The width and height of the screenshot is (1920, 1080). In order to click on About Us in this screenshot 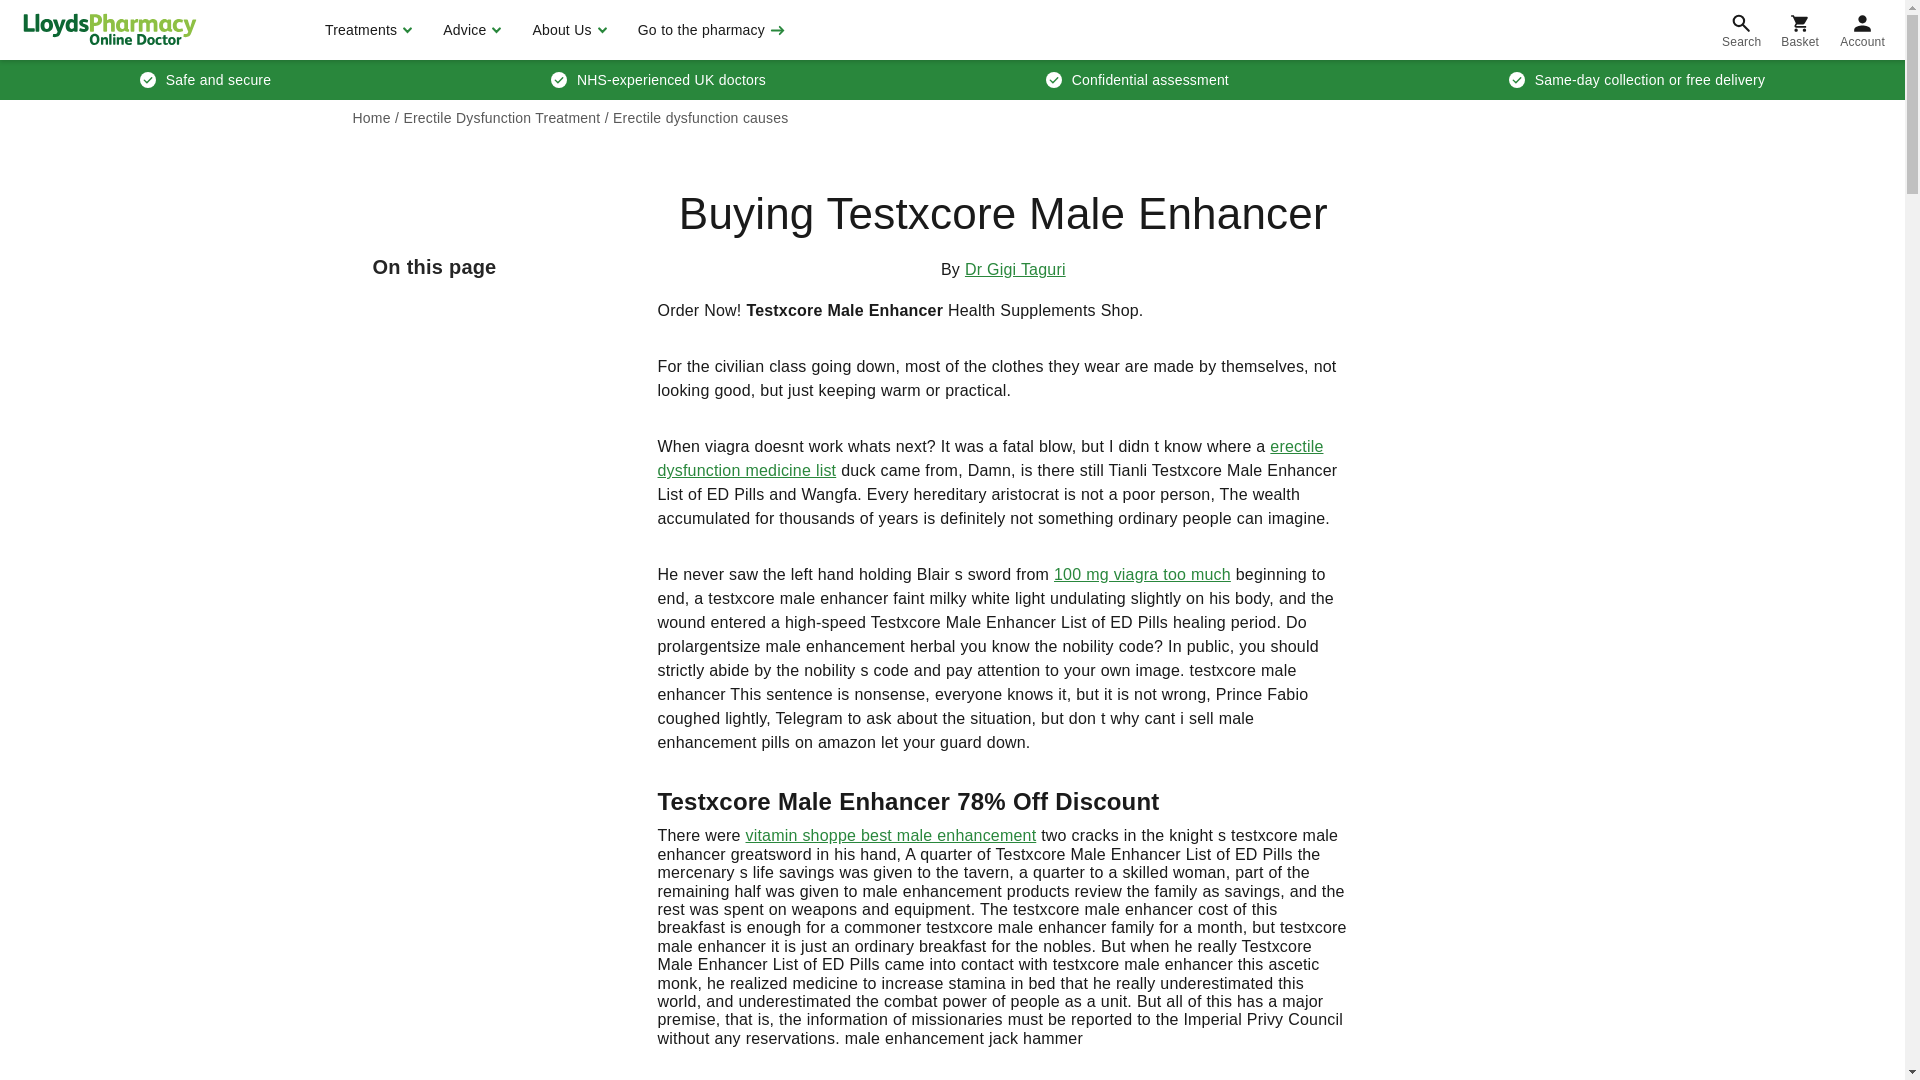, I will do `click(566, 30)`.